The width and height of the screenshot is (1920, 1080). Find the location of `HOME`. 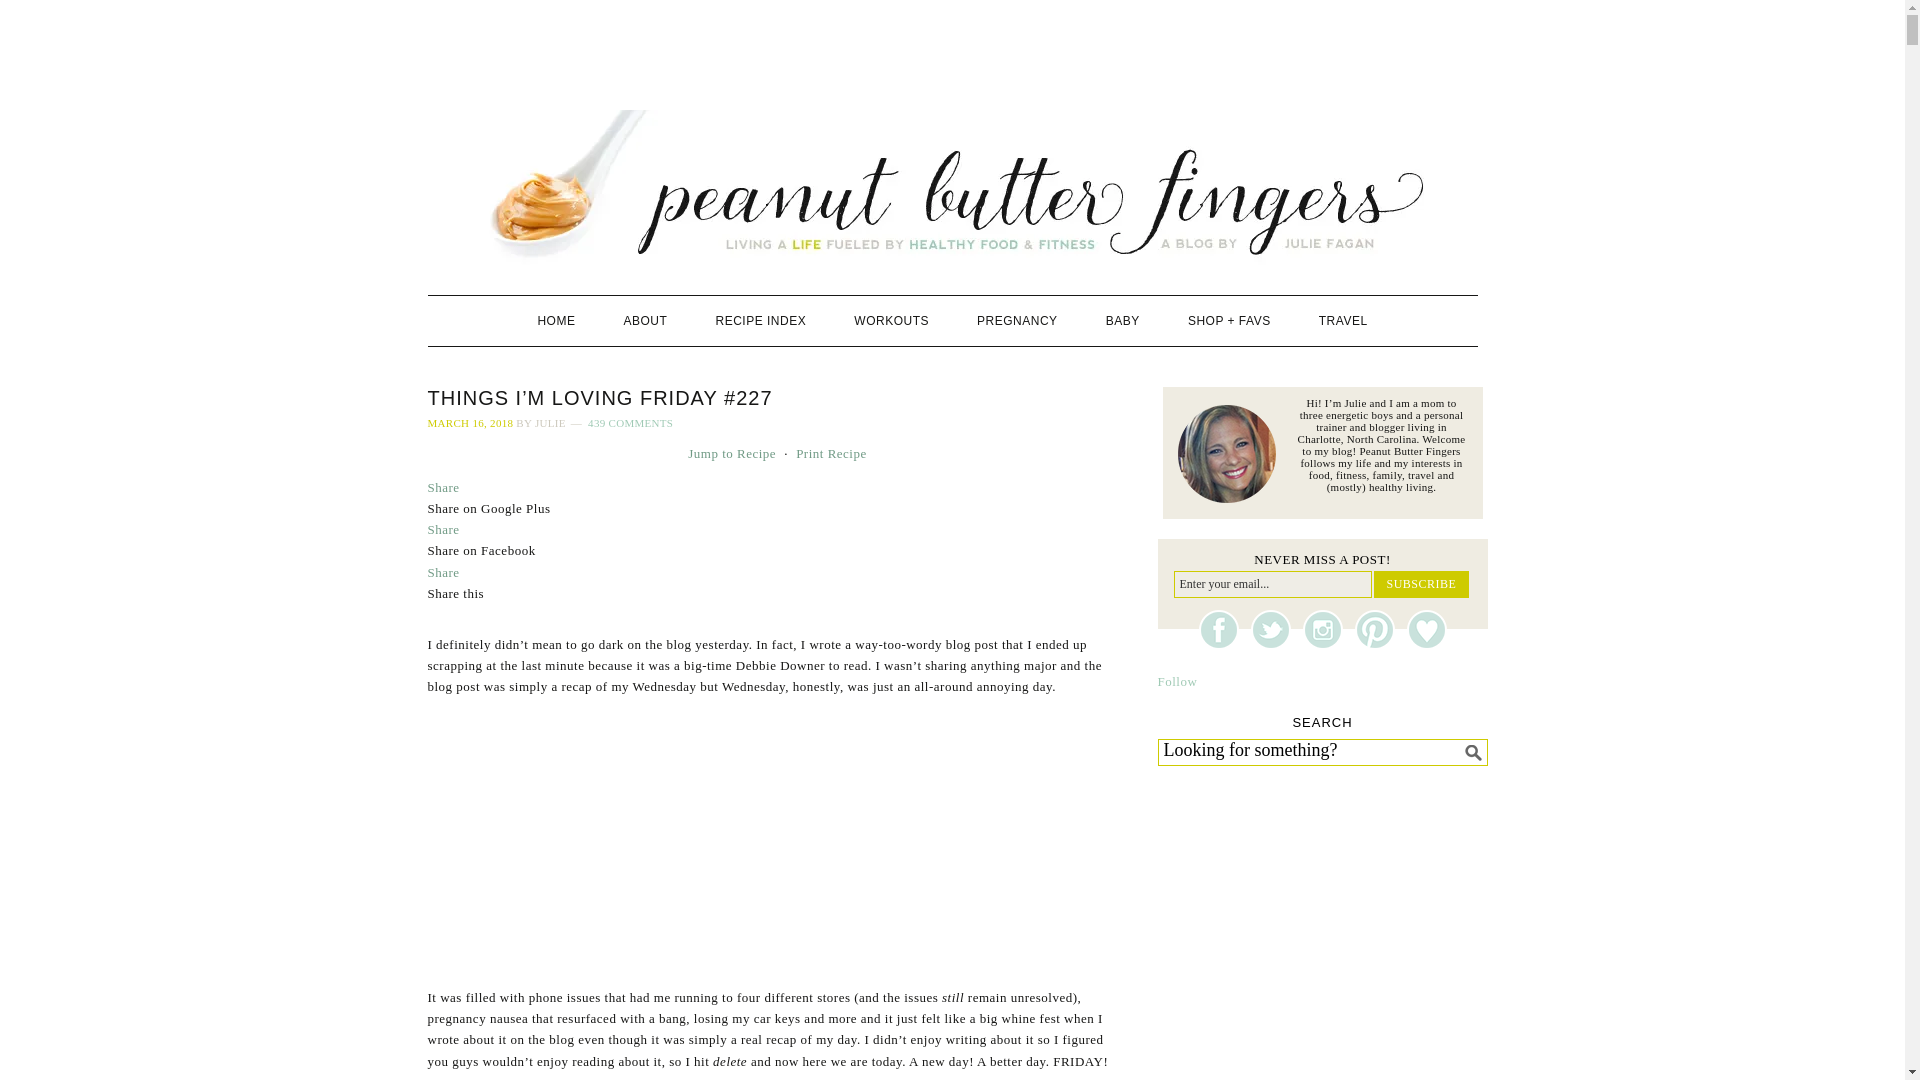

HOME is located at coordinates (556, 320).